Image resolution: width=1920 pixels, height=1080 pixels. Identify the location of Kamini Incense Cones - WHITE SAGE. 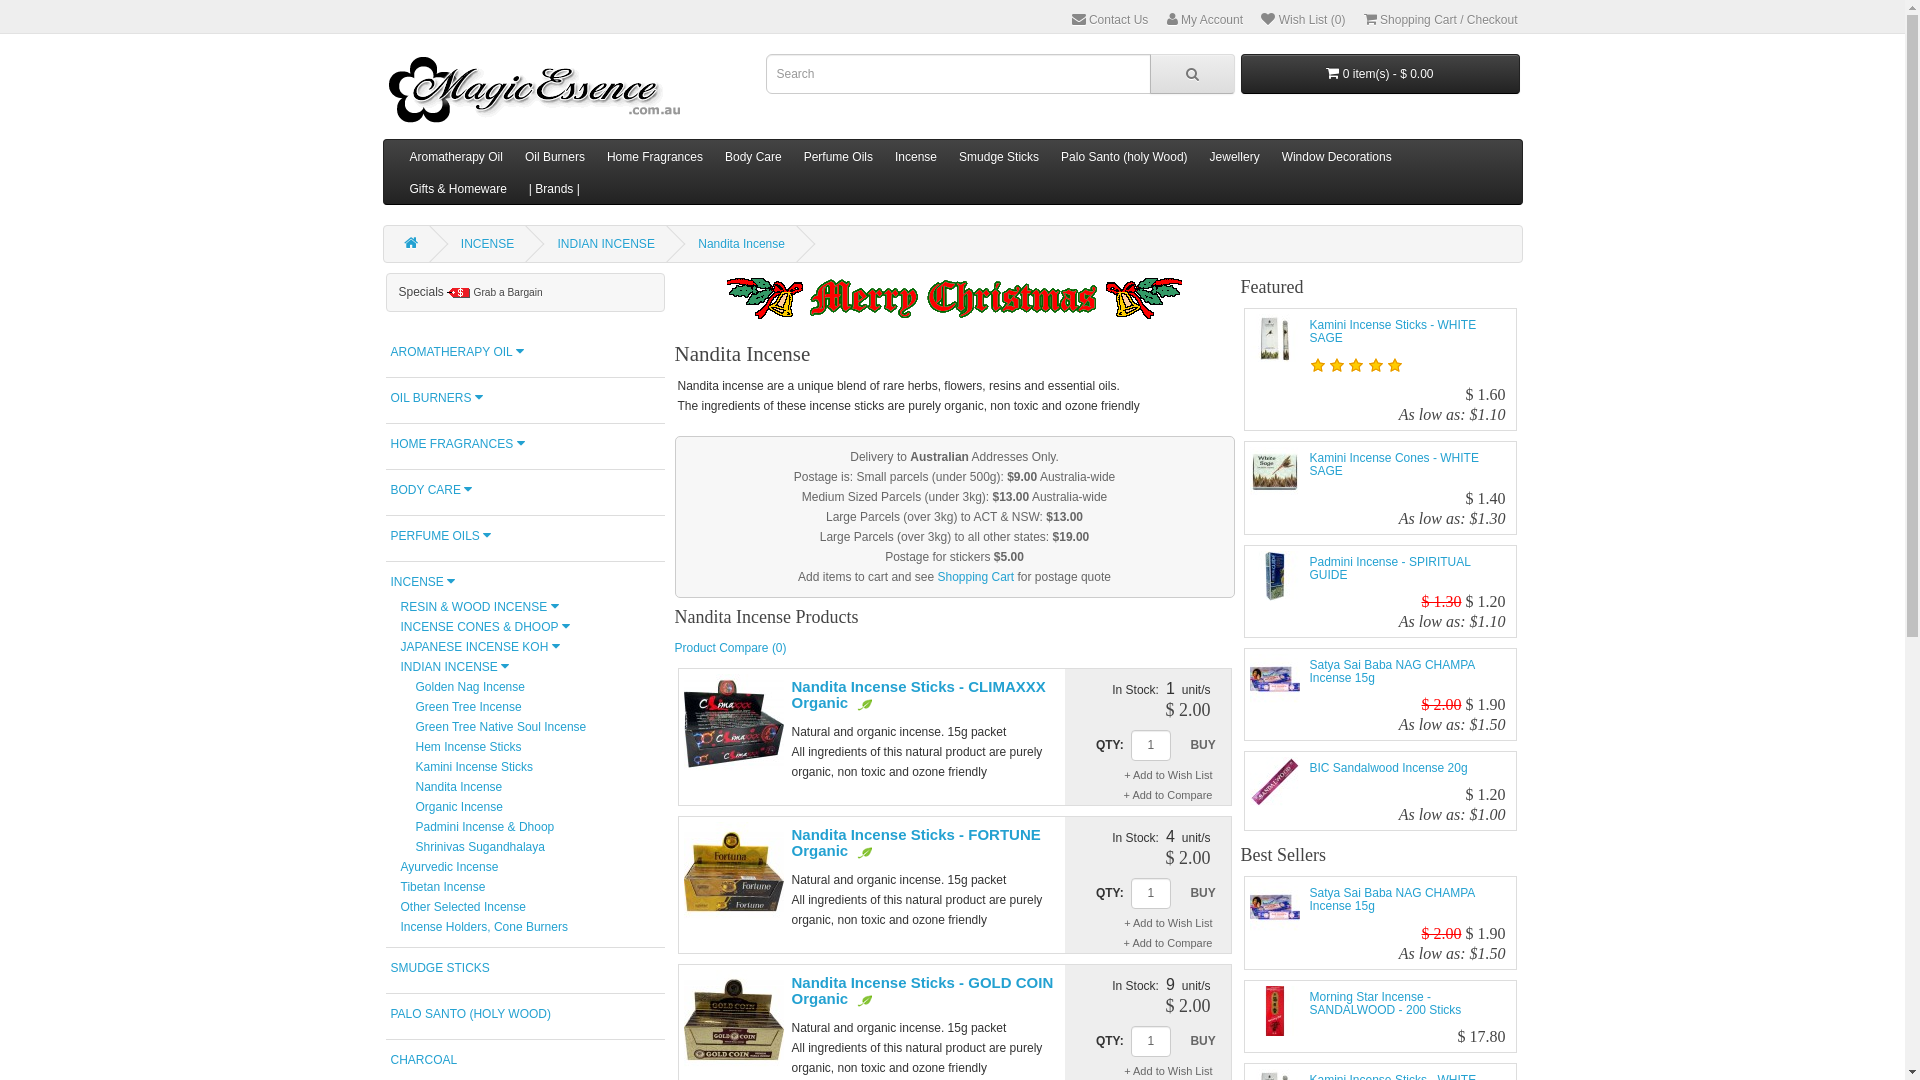
(1275, 472).